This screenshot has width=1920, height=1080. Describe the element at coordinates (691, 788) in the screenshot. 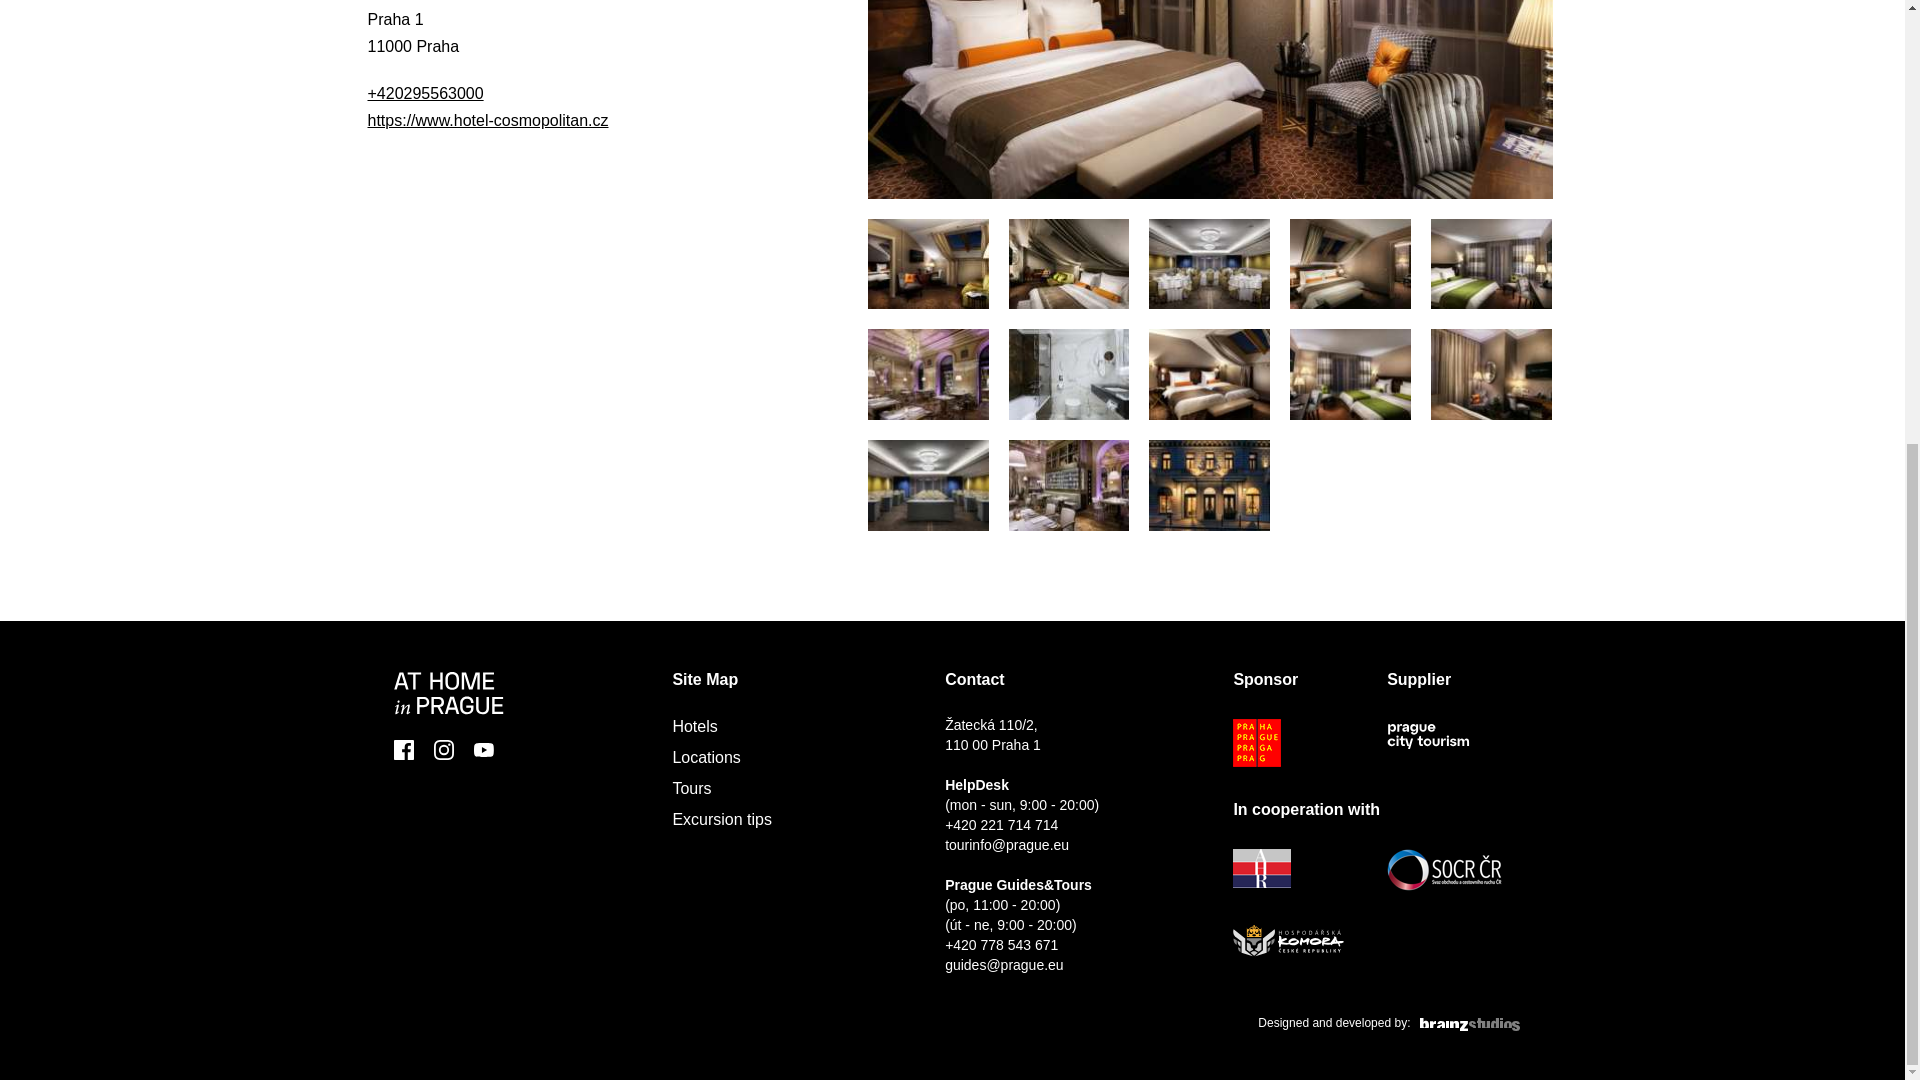

I see `Tours` at that location.